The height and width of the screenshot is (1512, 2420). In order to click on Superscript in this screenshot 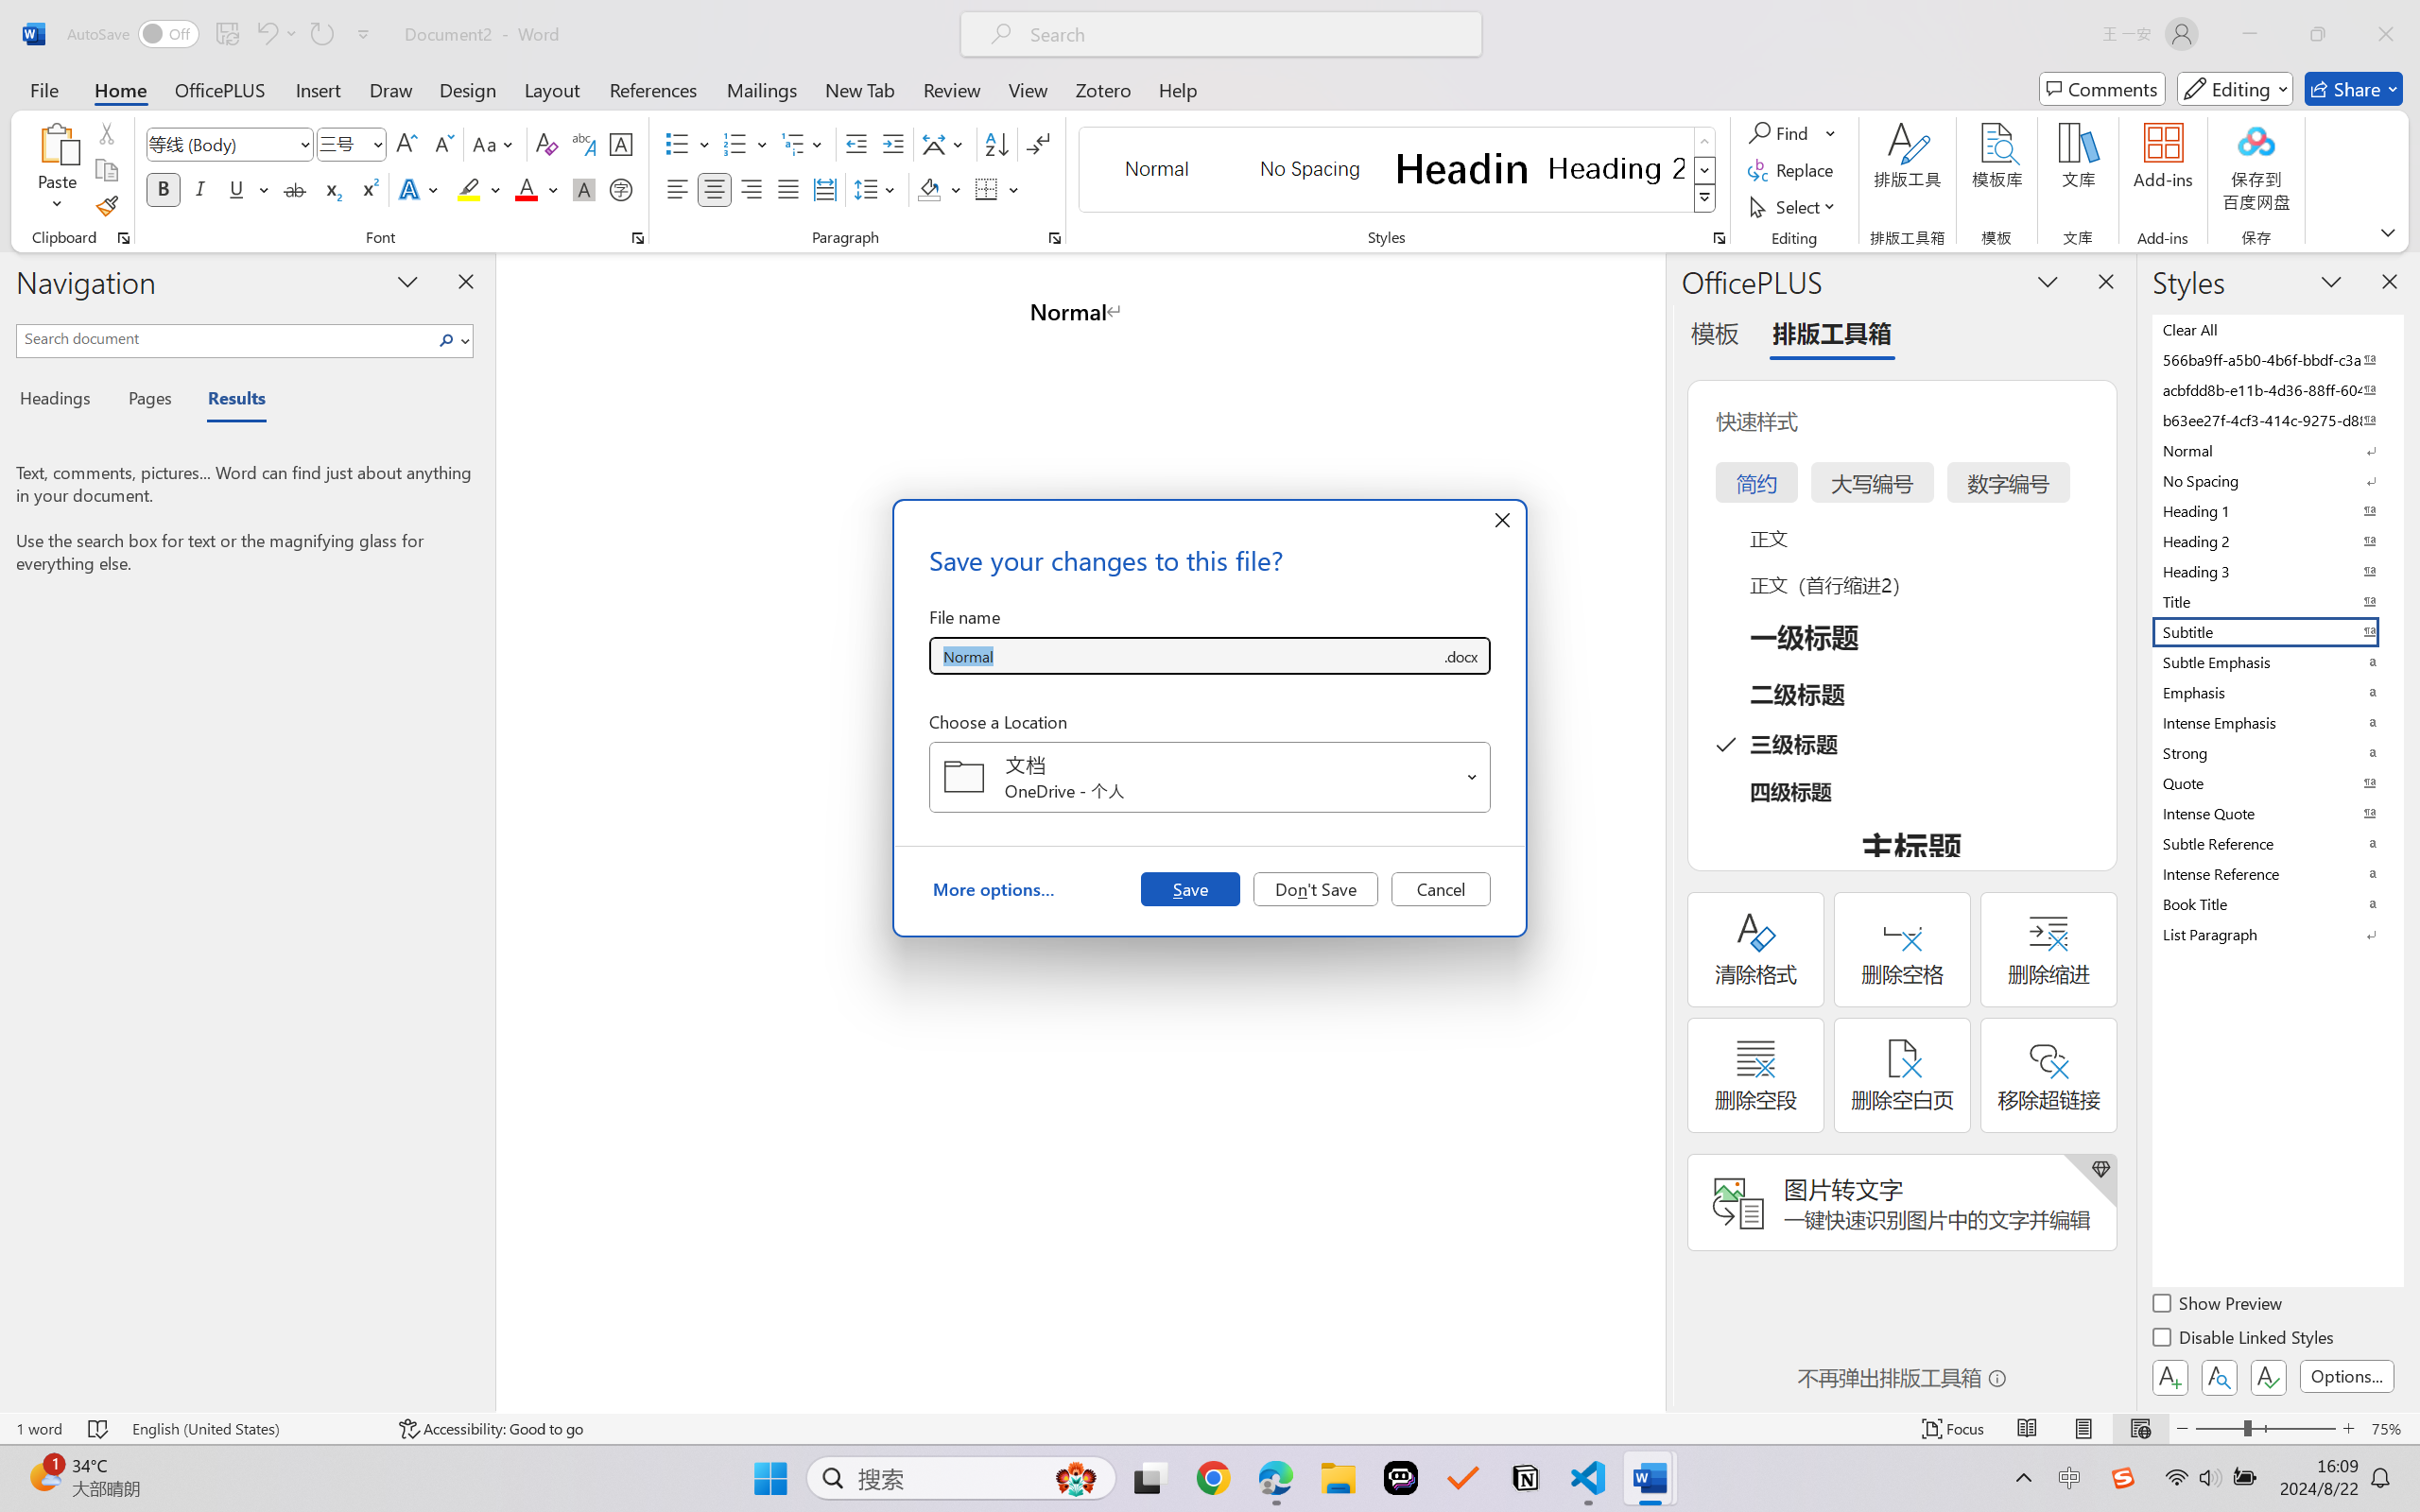, I will do `click(368, 189)`.